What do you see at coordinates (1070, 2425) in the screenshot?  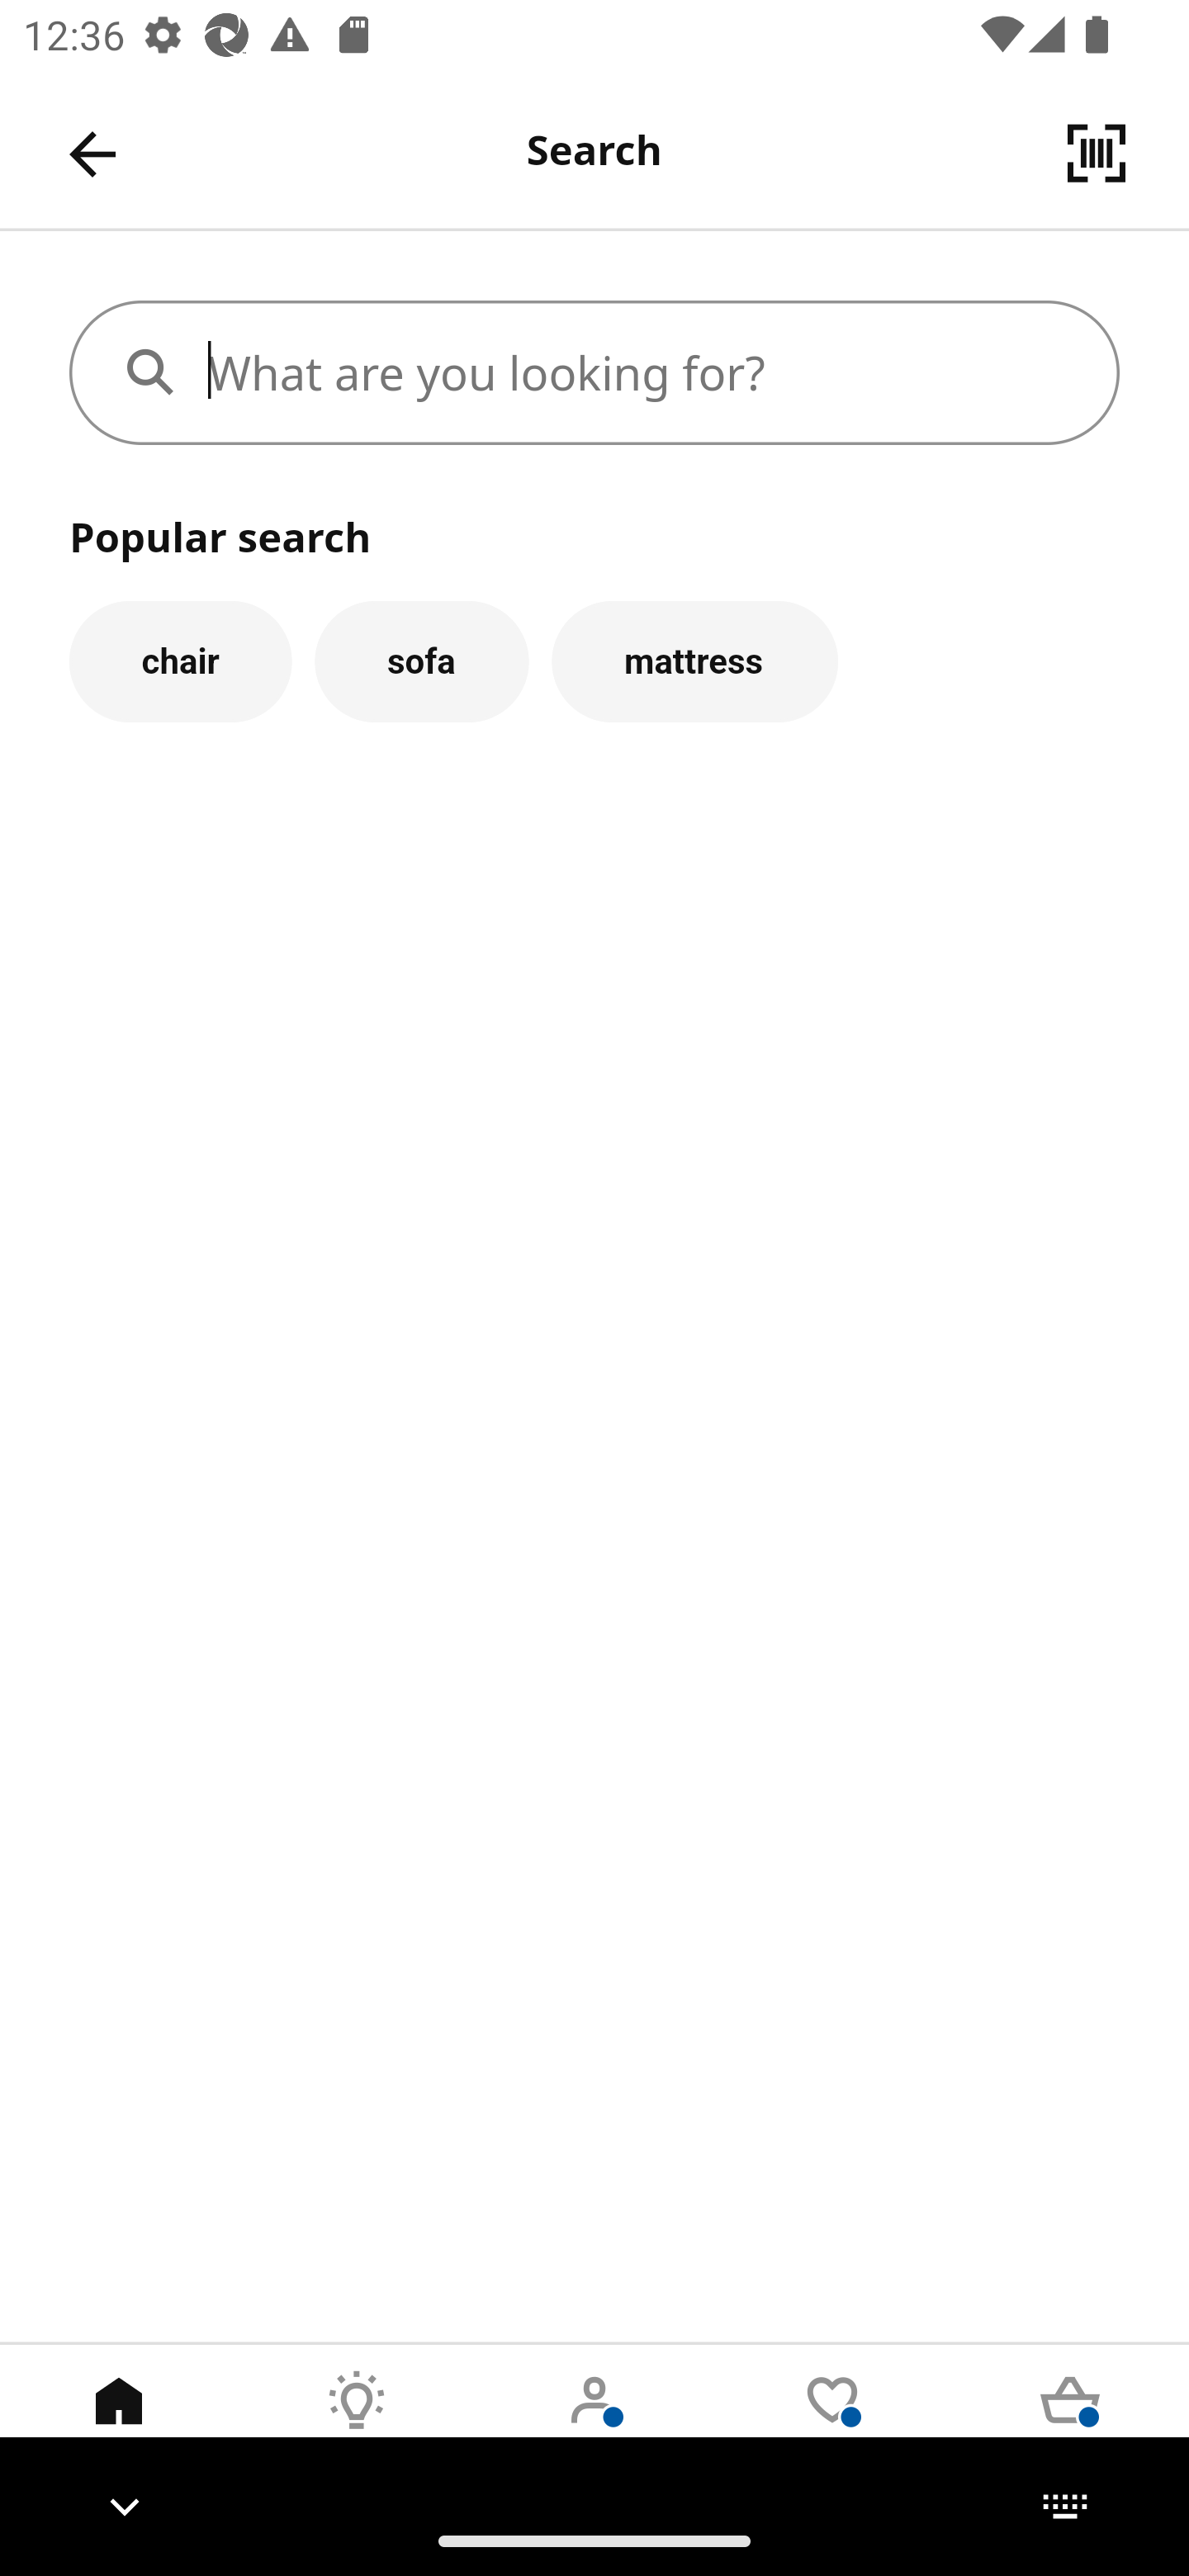 I see `Cart
Tab 5 of 5` at bounding box center [1070, 2425].